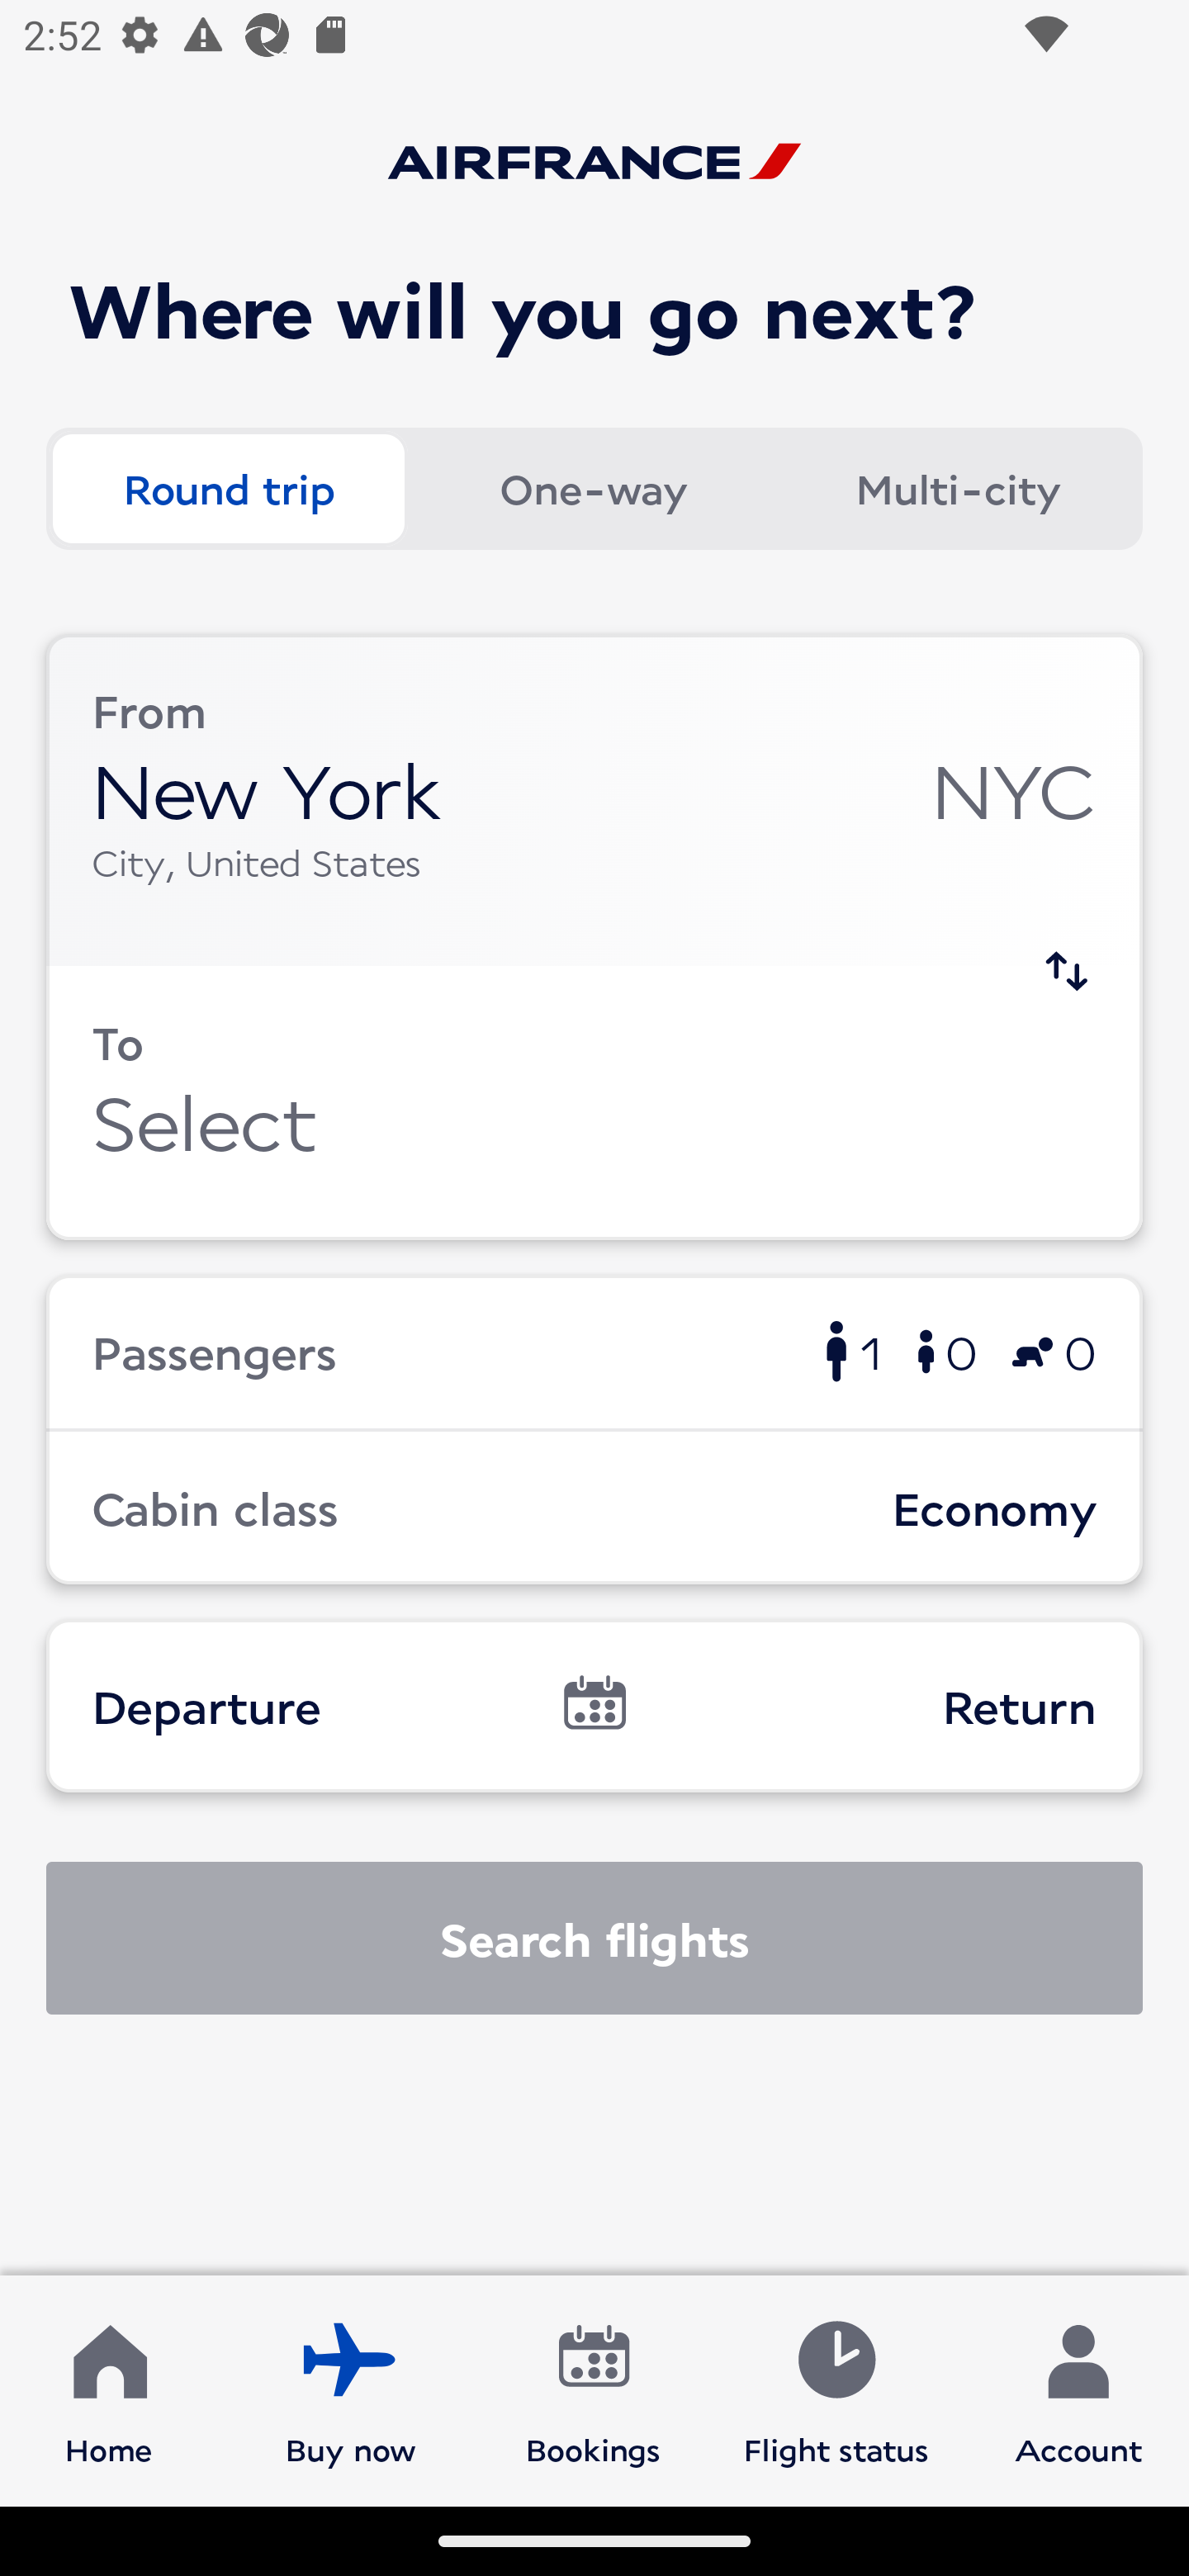  What do you see at coordinates (594, 1351) in the screenshot?
I see `Passengers 1 0 0` at bounding box center [594, 1351].